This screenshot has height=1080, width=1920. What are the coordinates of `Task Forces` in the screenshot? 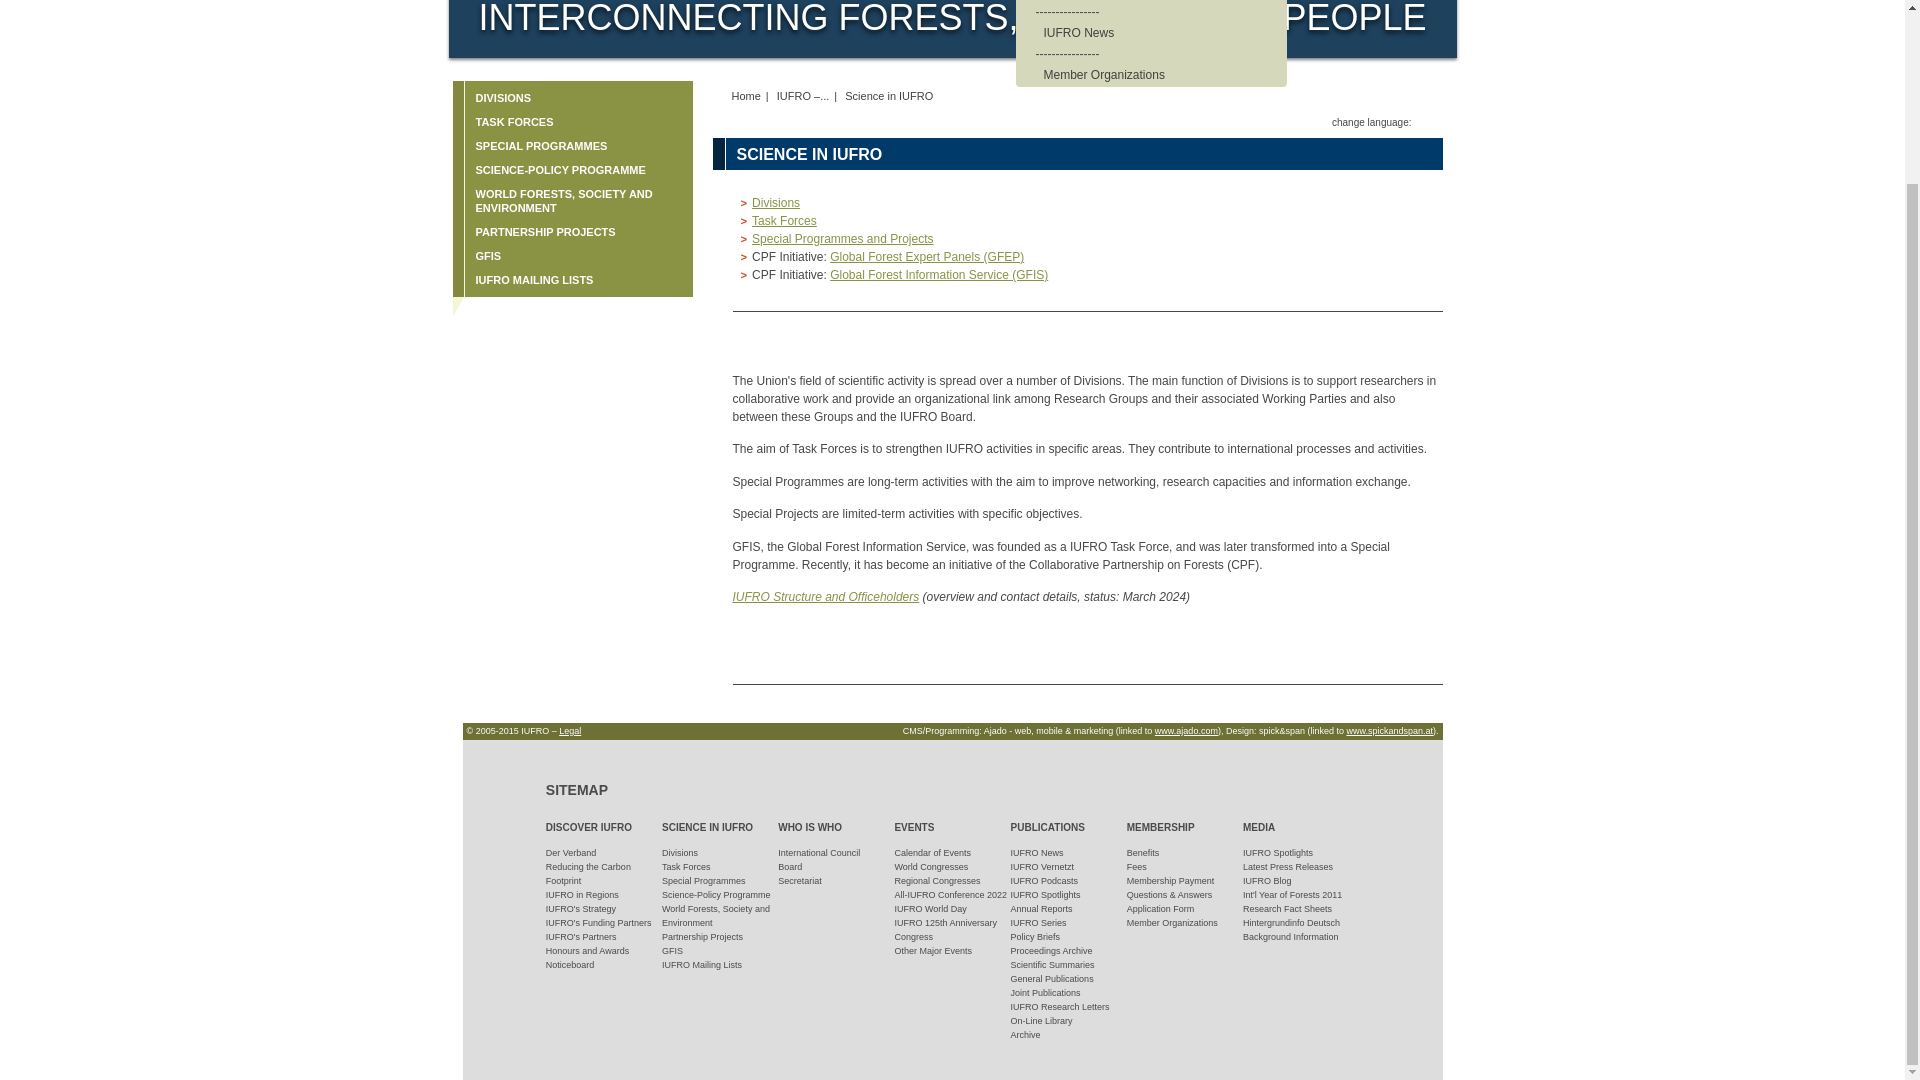 It's located at (1161, 2).